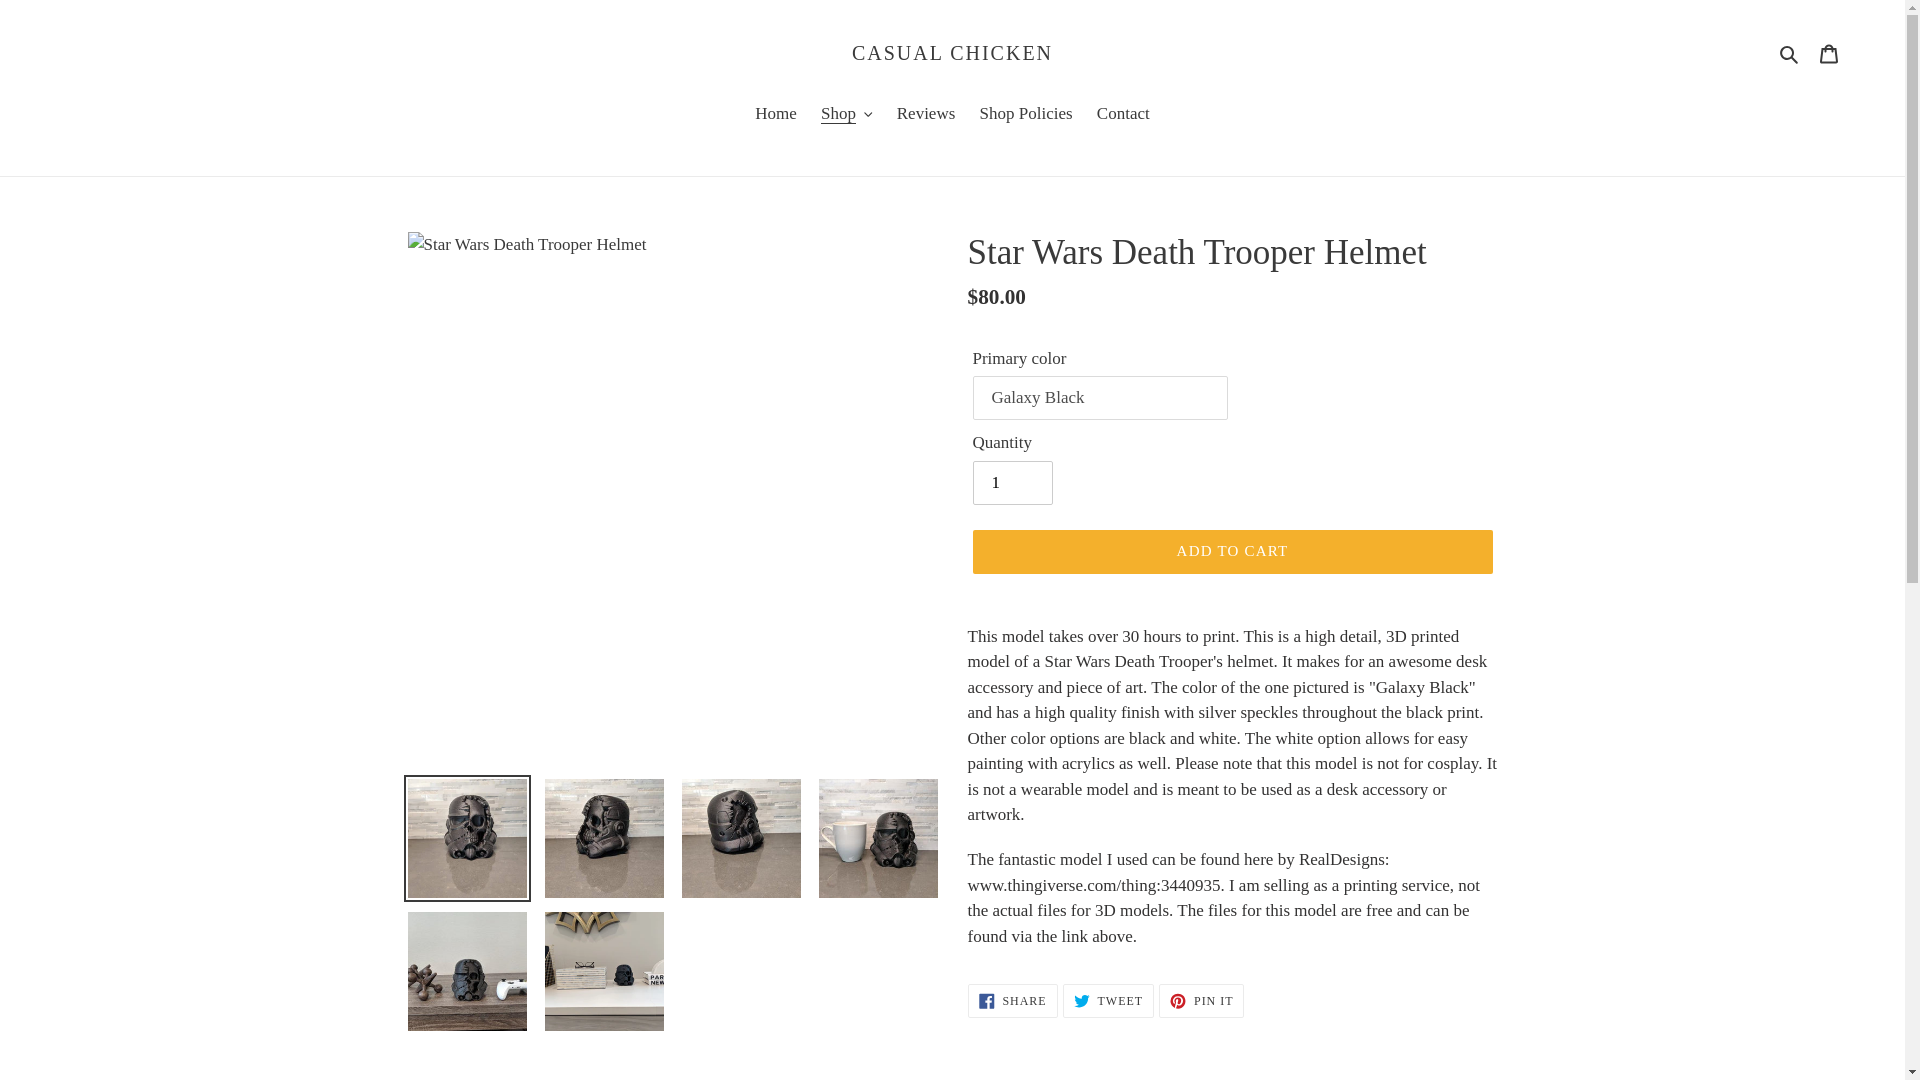  I want to click on Reviews, so click(926, 114).